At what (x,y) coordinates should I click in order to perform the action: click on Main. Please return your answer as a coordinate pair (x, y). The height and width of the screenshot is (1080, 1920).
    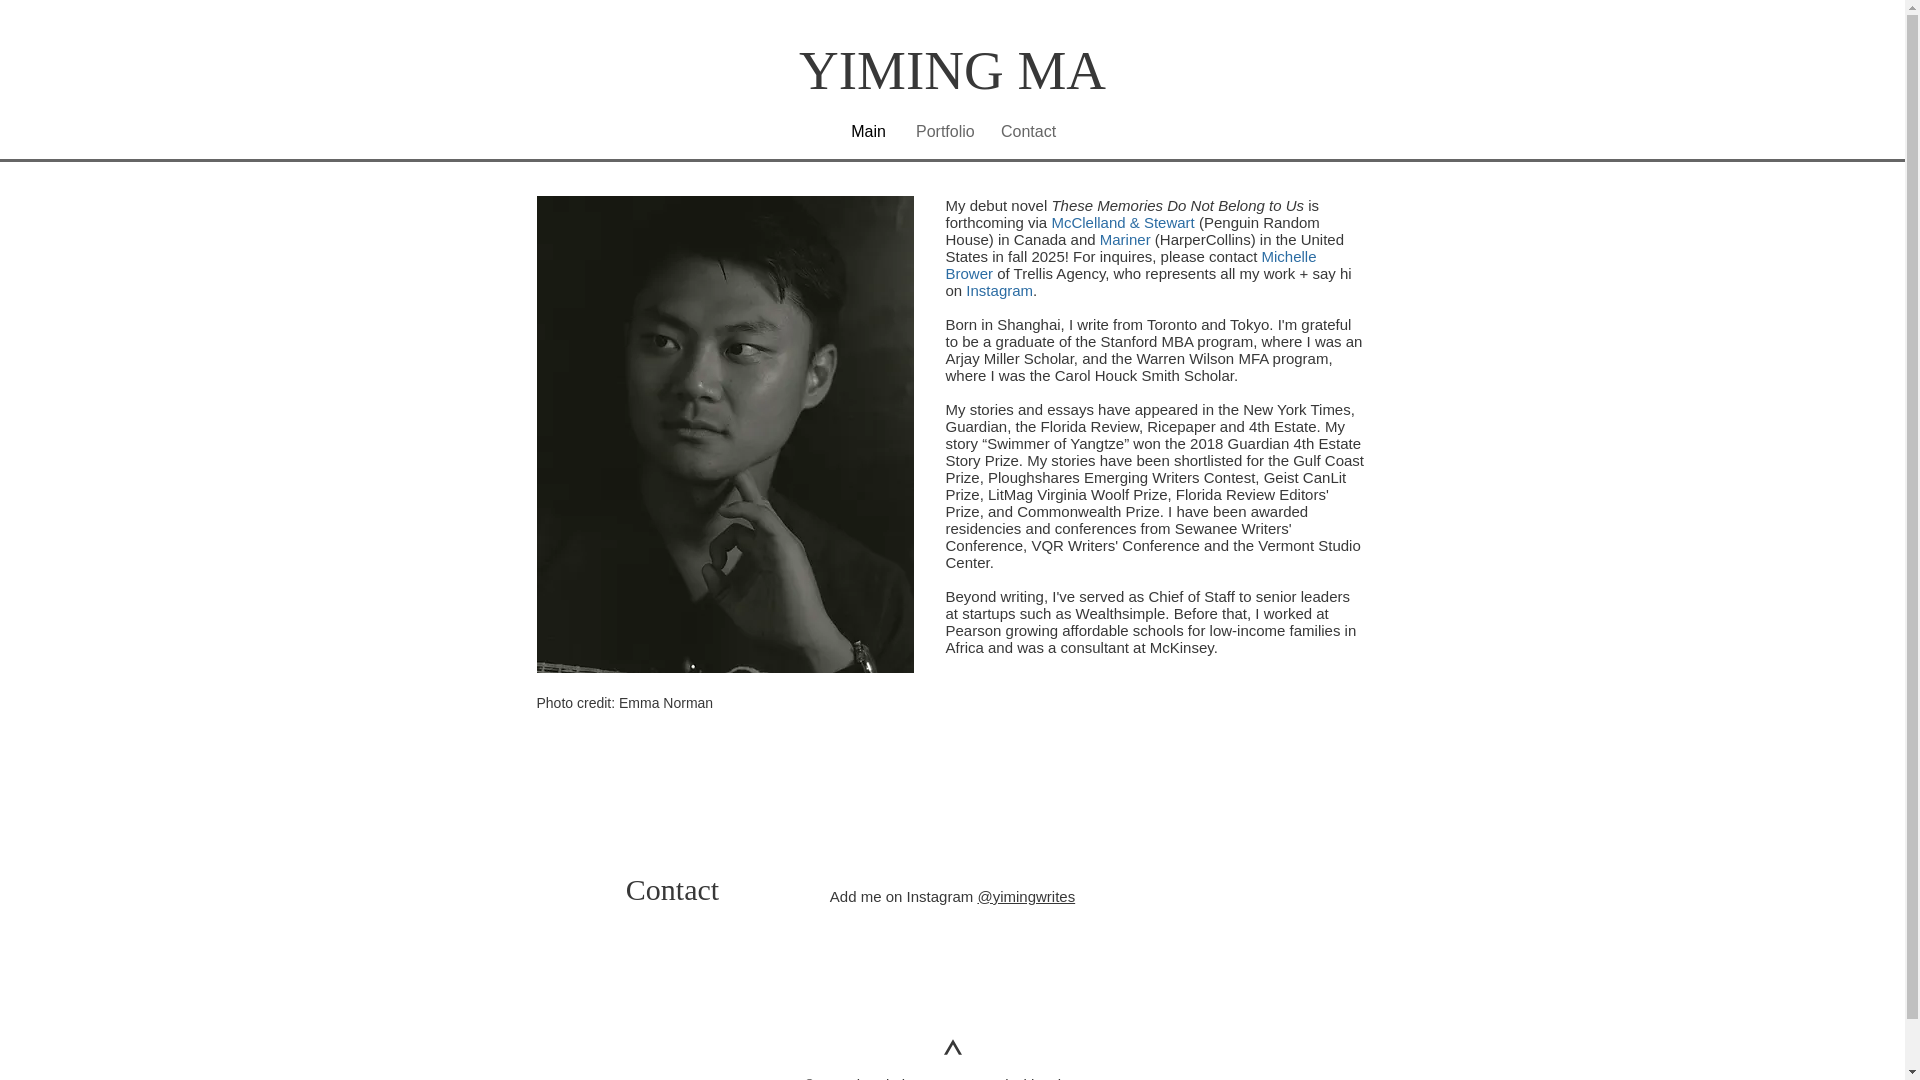
    Looking at the image, I should click on (868, 130).